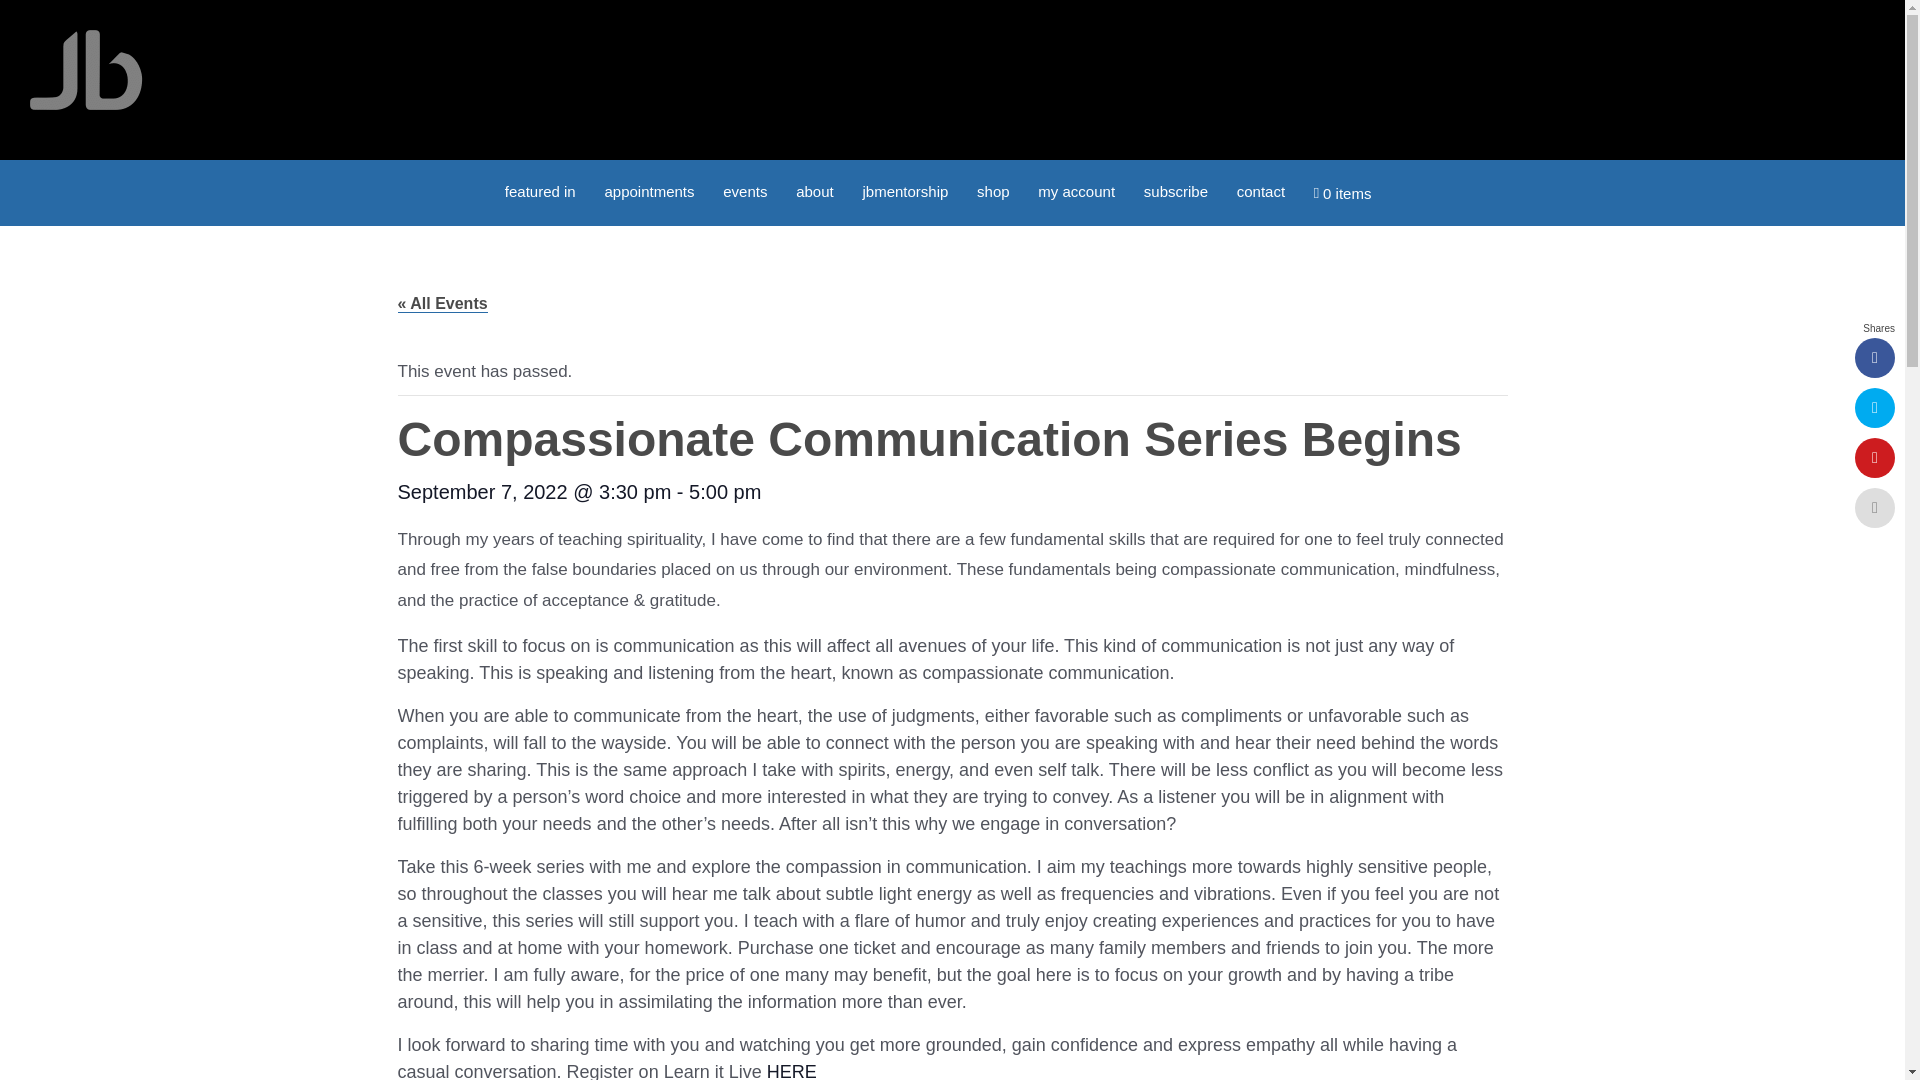 This screenshot has width=1920, height=1080. What do you see at coordinates (648, 190) in the screenshot?
I see `appointments` at bounding box center [648, 190].